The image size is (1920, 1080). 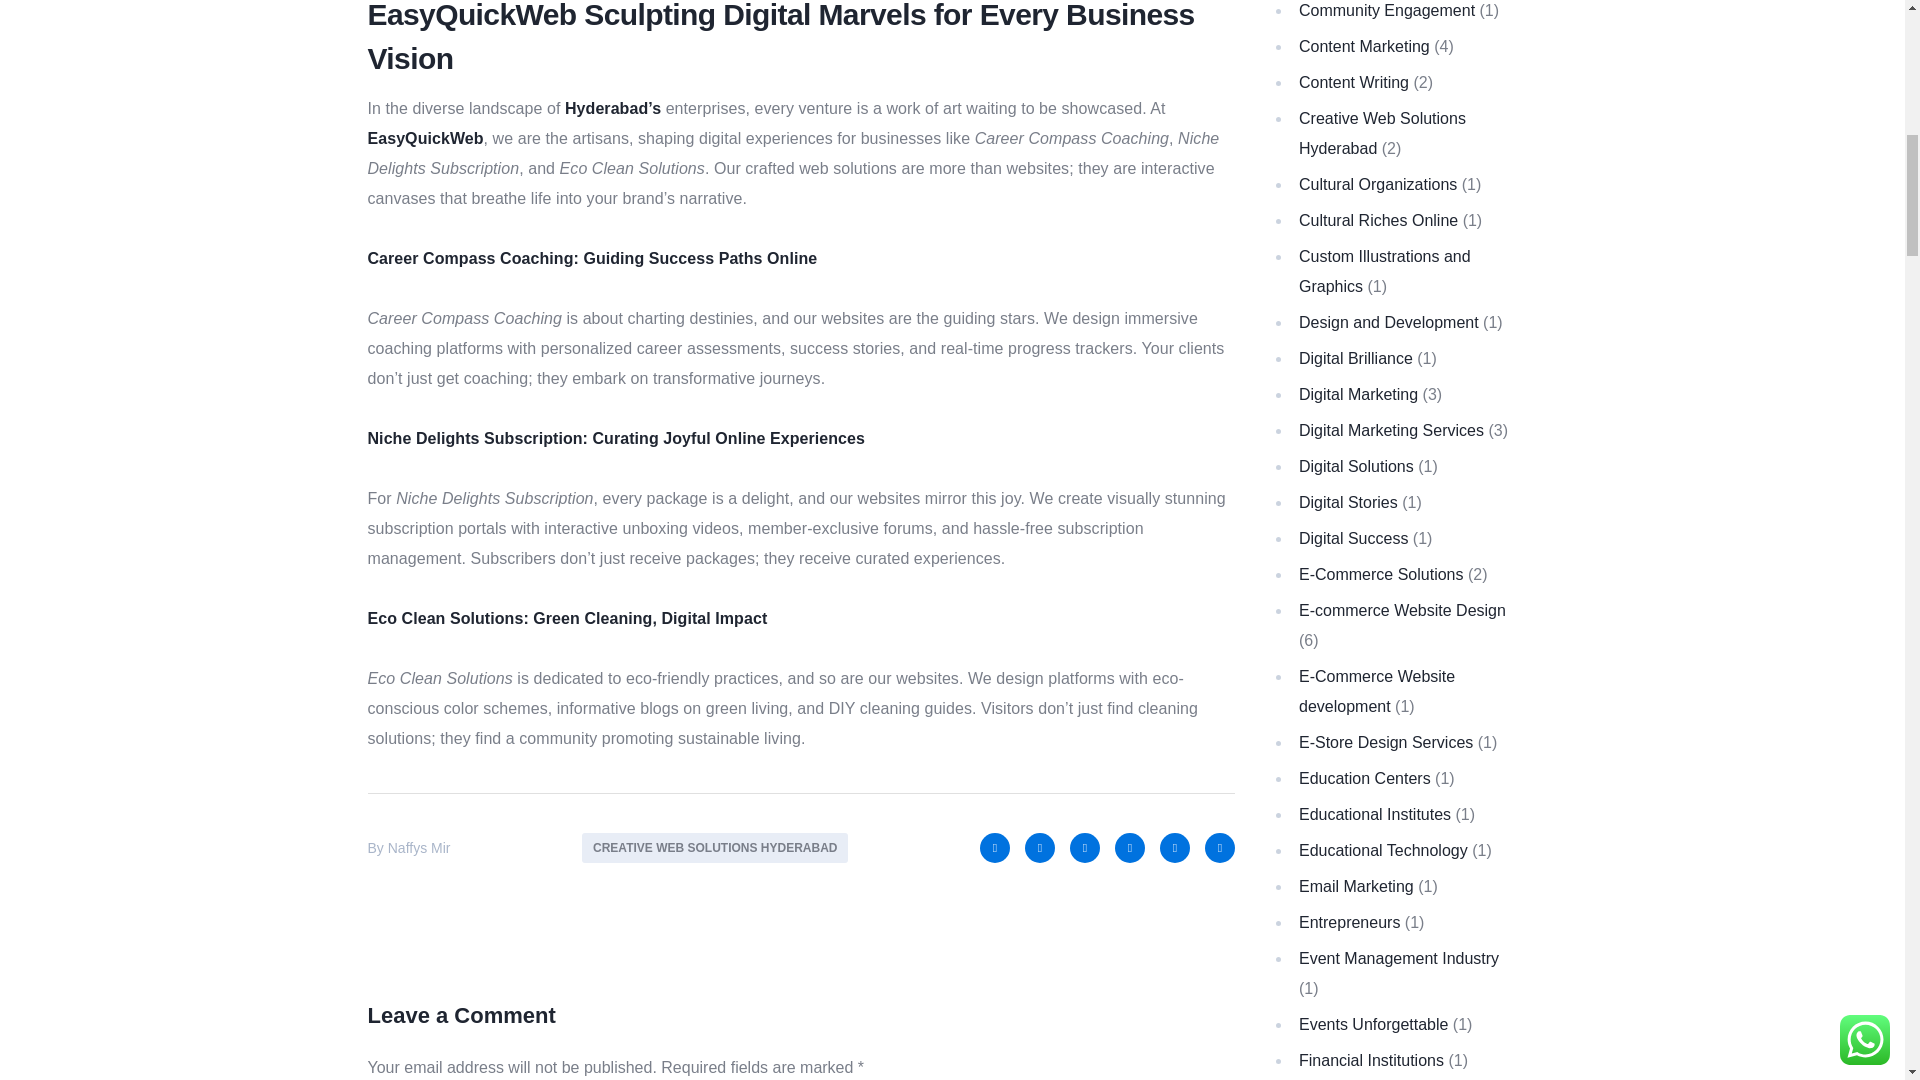 I want to click on Pinterest, so click(x=1174, y=847).